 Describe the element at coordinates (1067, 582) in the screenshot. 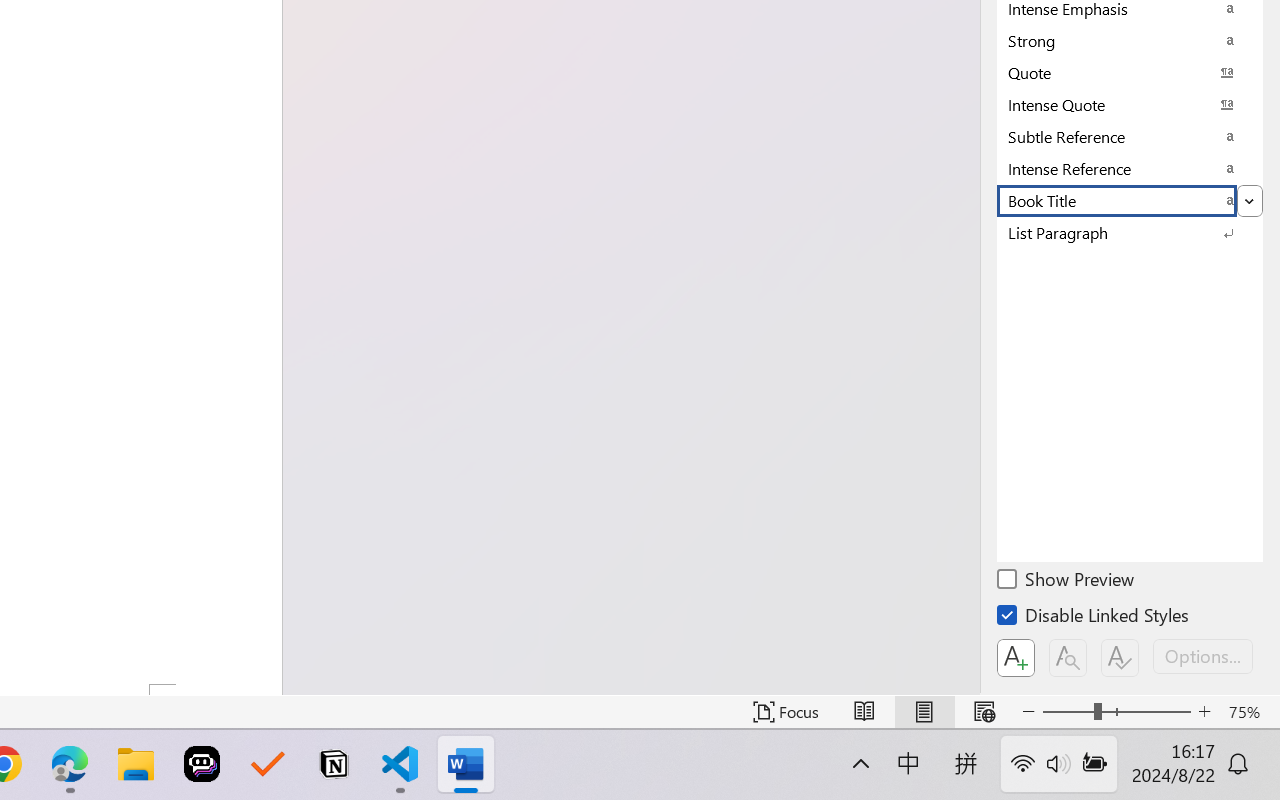

I see `Show Preview` at that location.